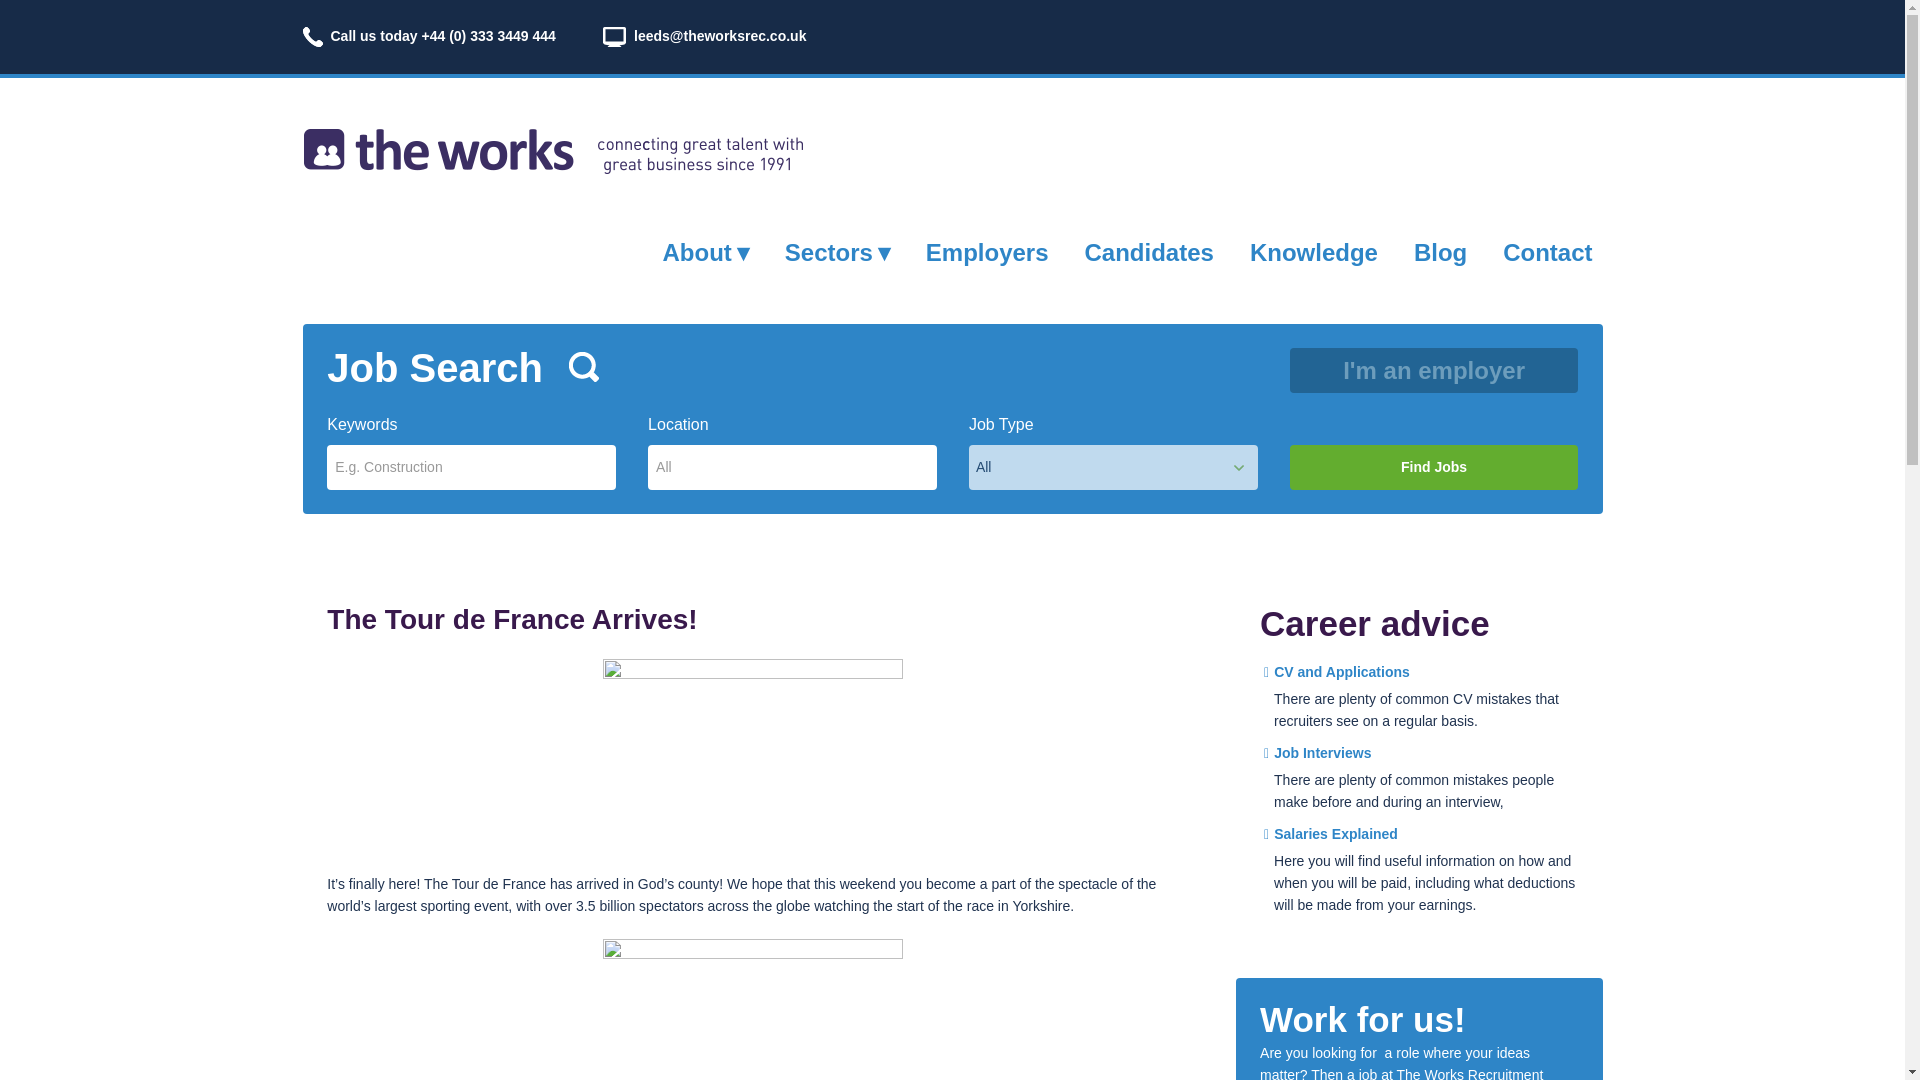  I want to click on Find Jobs, so click(1434, 467).